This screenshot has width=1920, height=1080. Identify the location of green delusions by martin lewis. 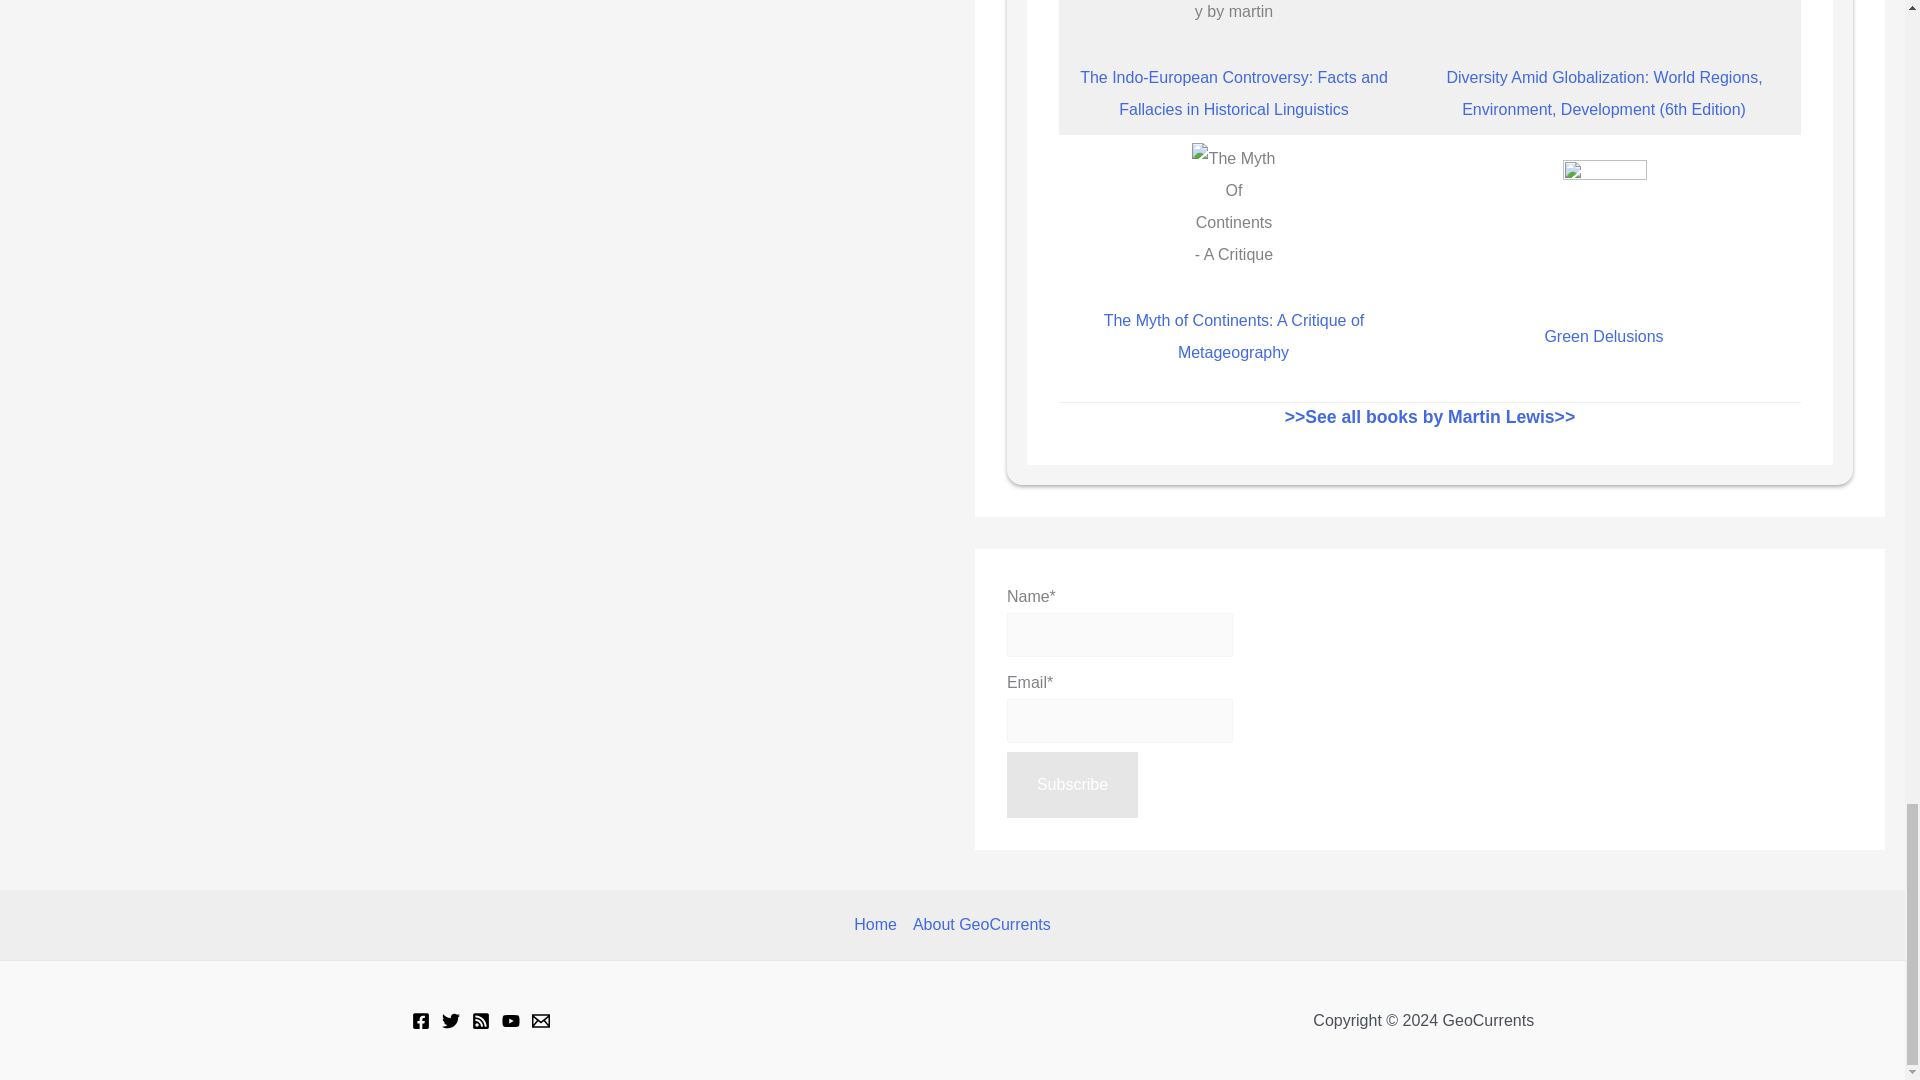
(1604, 224).